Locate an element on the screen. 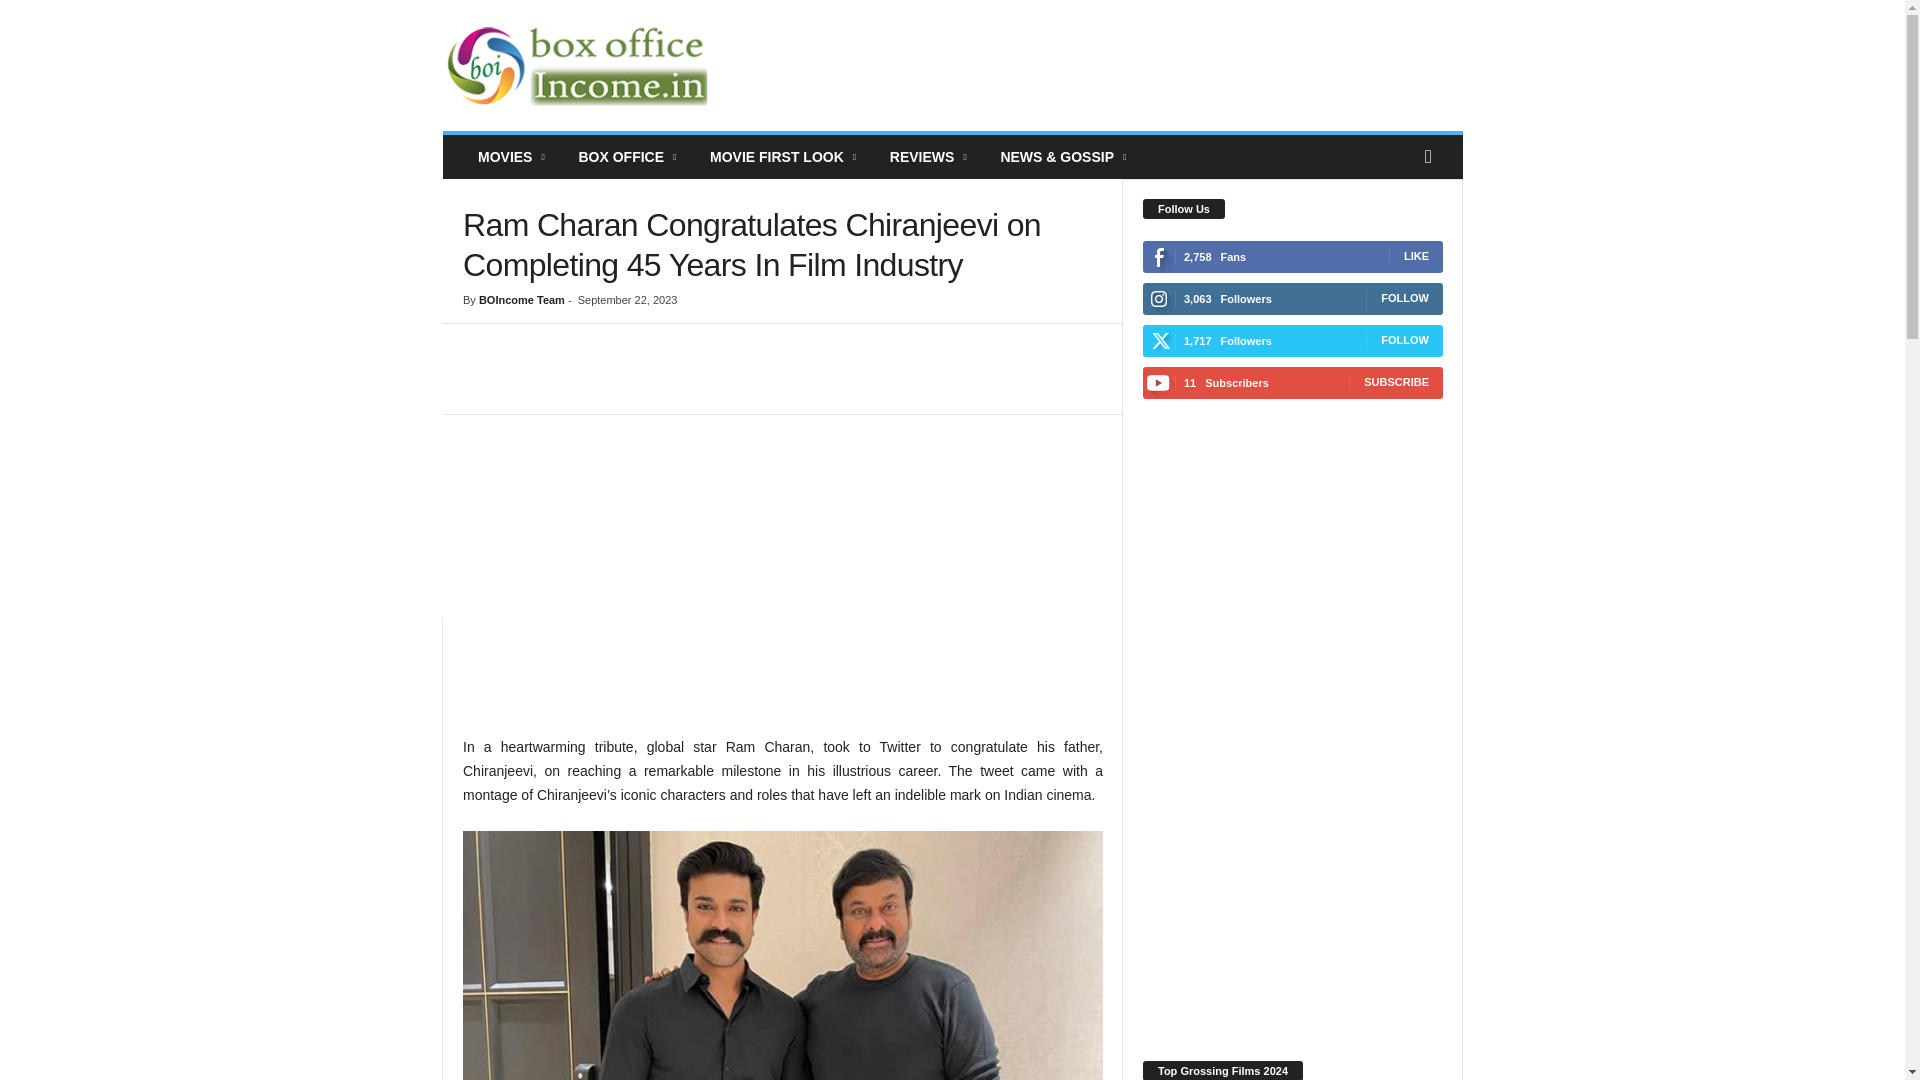  MOVIES is located at coordinates (512, 157).